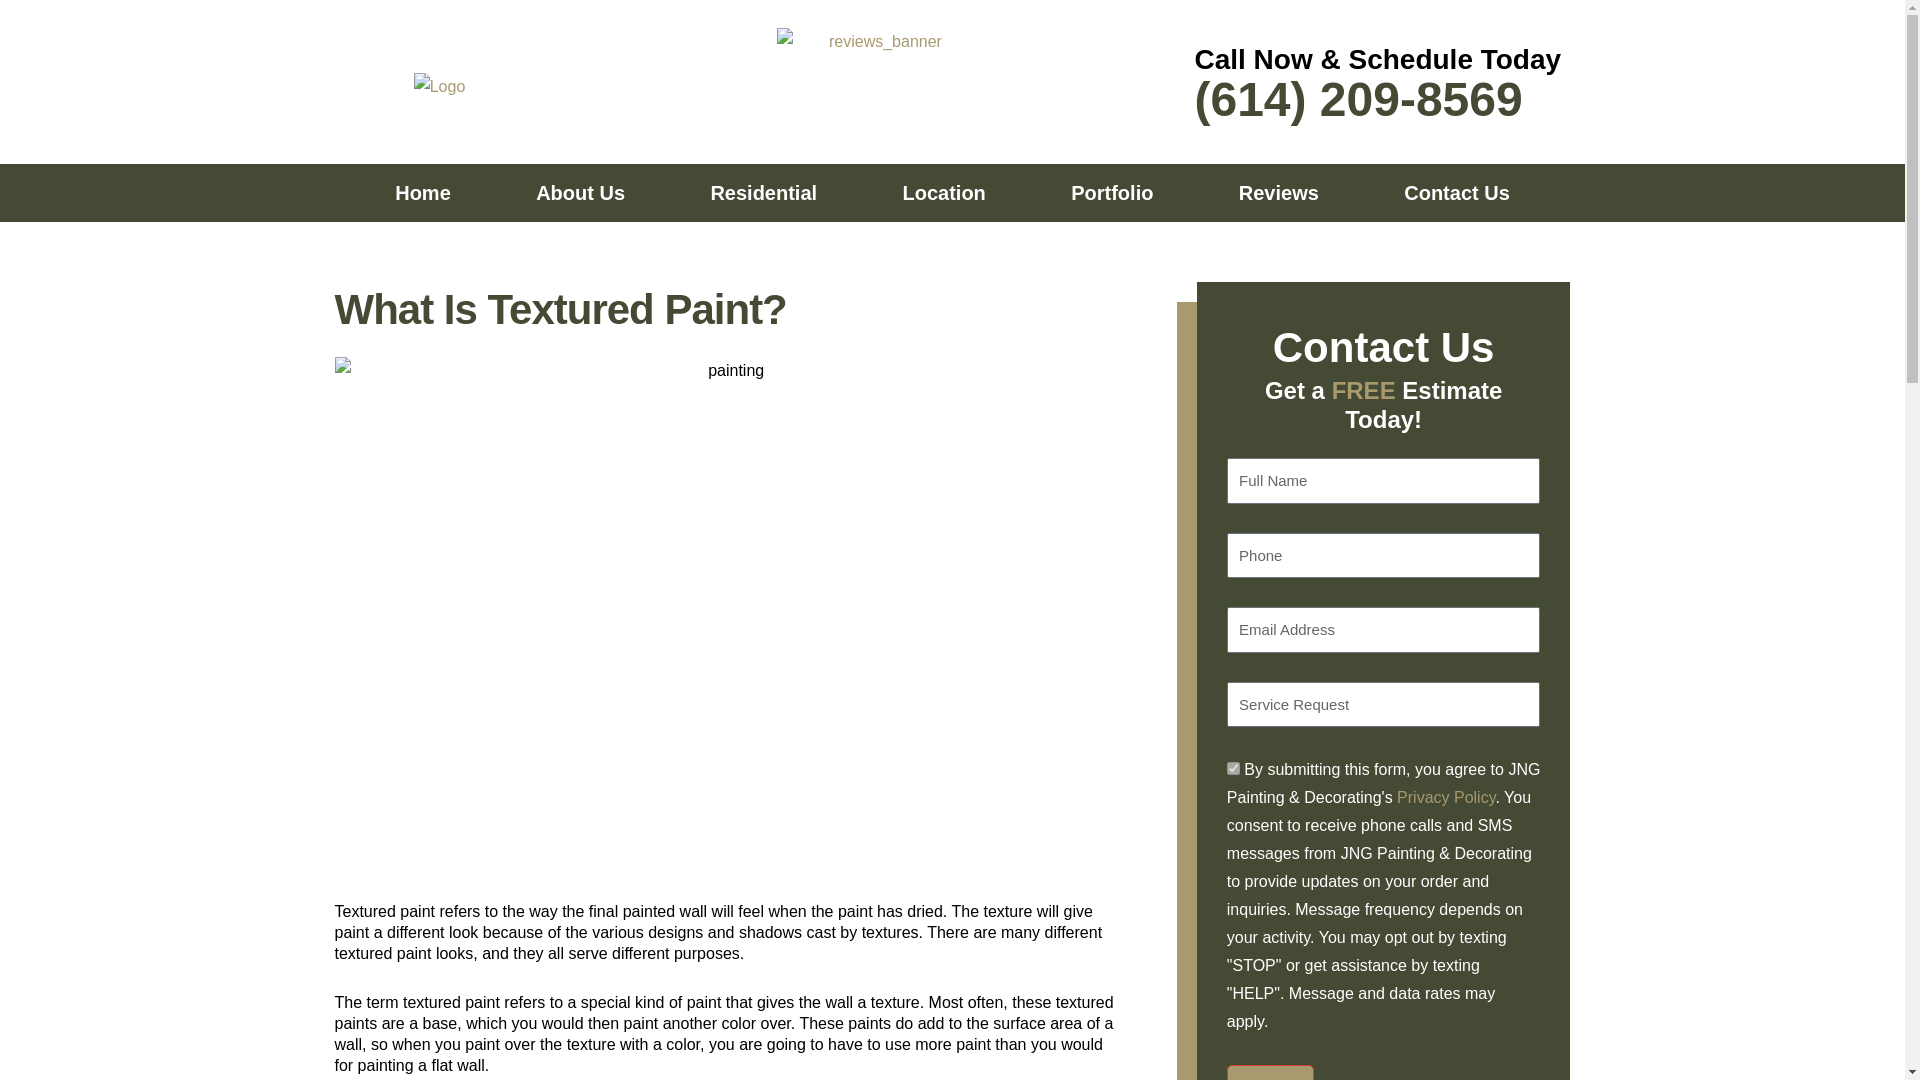 The height and width of the screenshot is (1080, 1920). Describe the element at coordinates (1278, 193) in the screenshot. I see `Reviews` at that location.